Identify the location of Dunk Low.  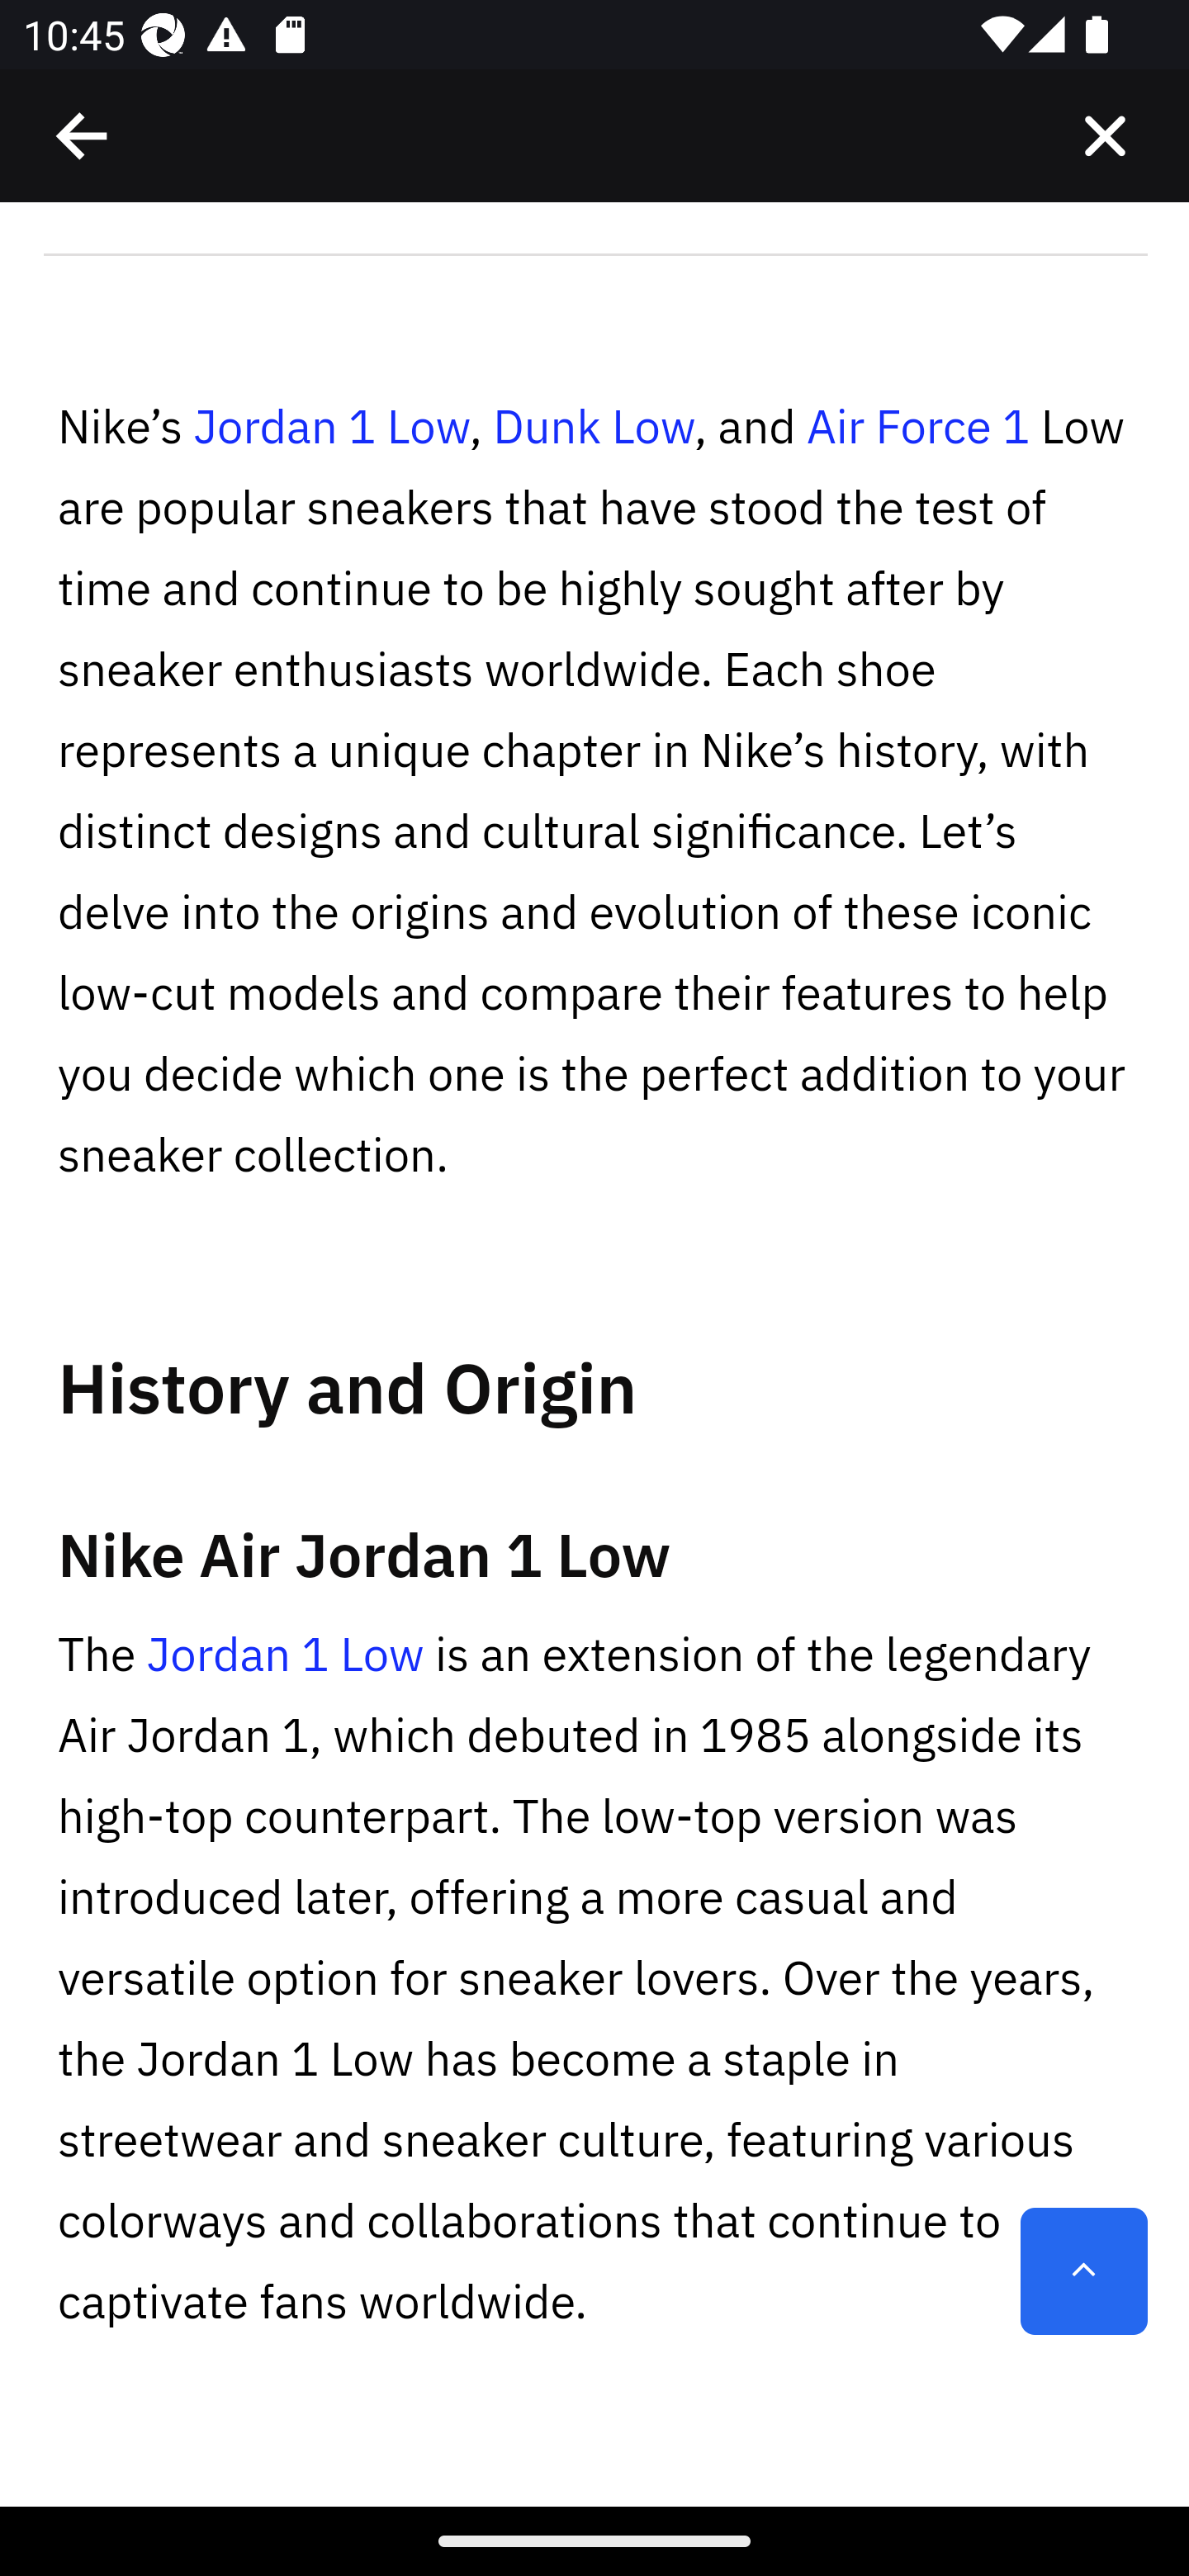
(593, 428).